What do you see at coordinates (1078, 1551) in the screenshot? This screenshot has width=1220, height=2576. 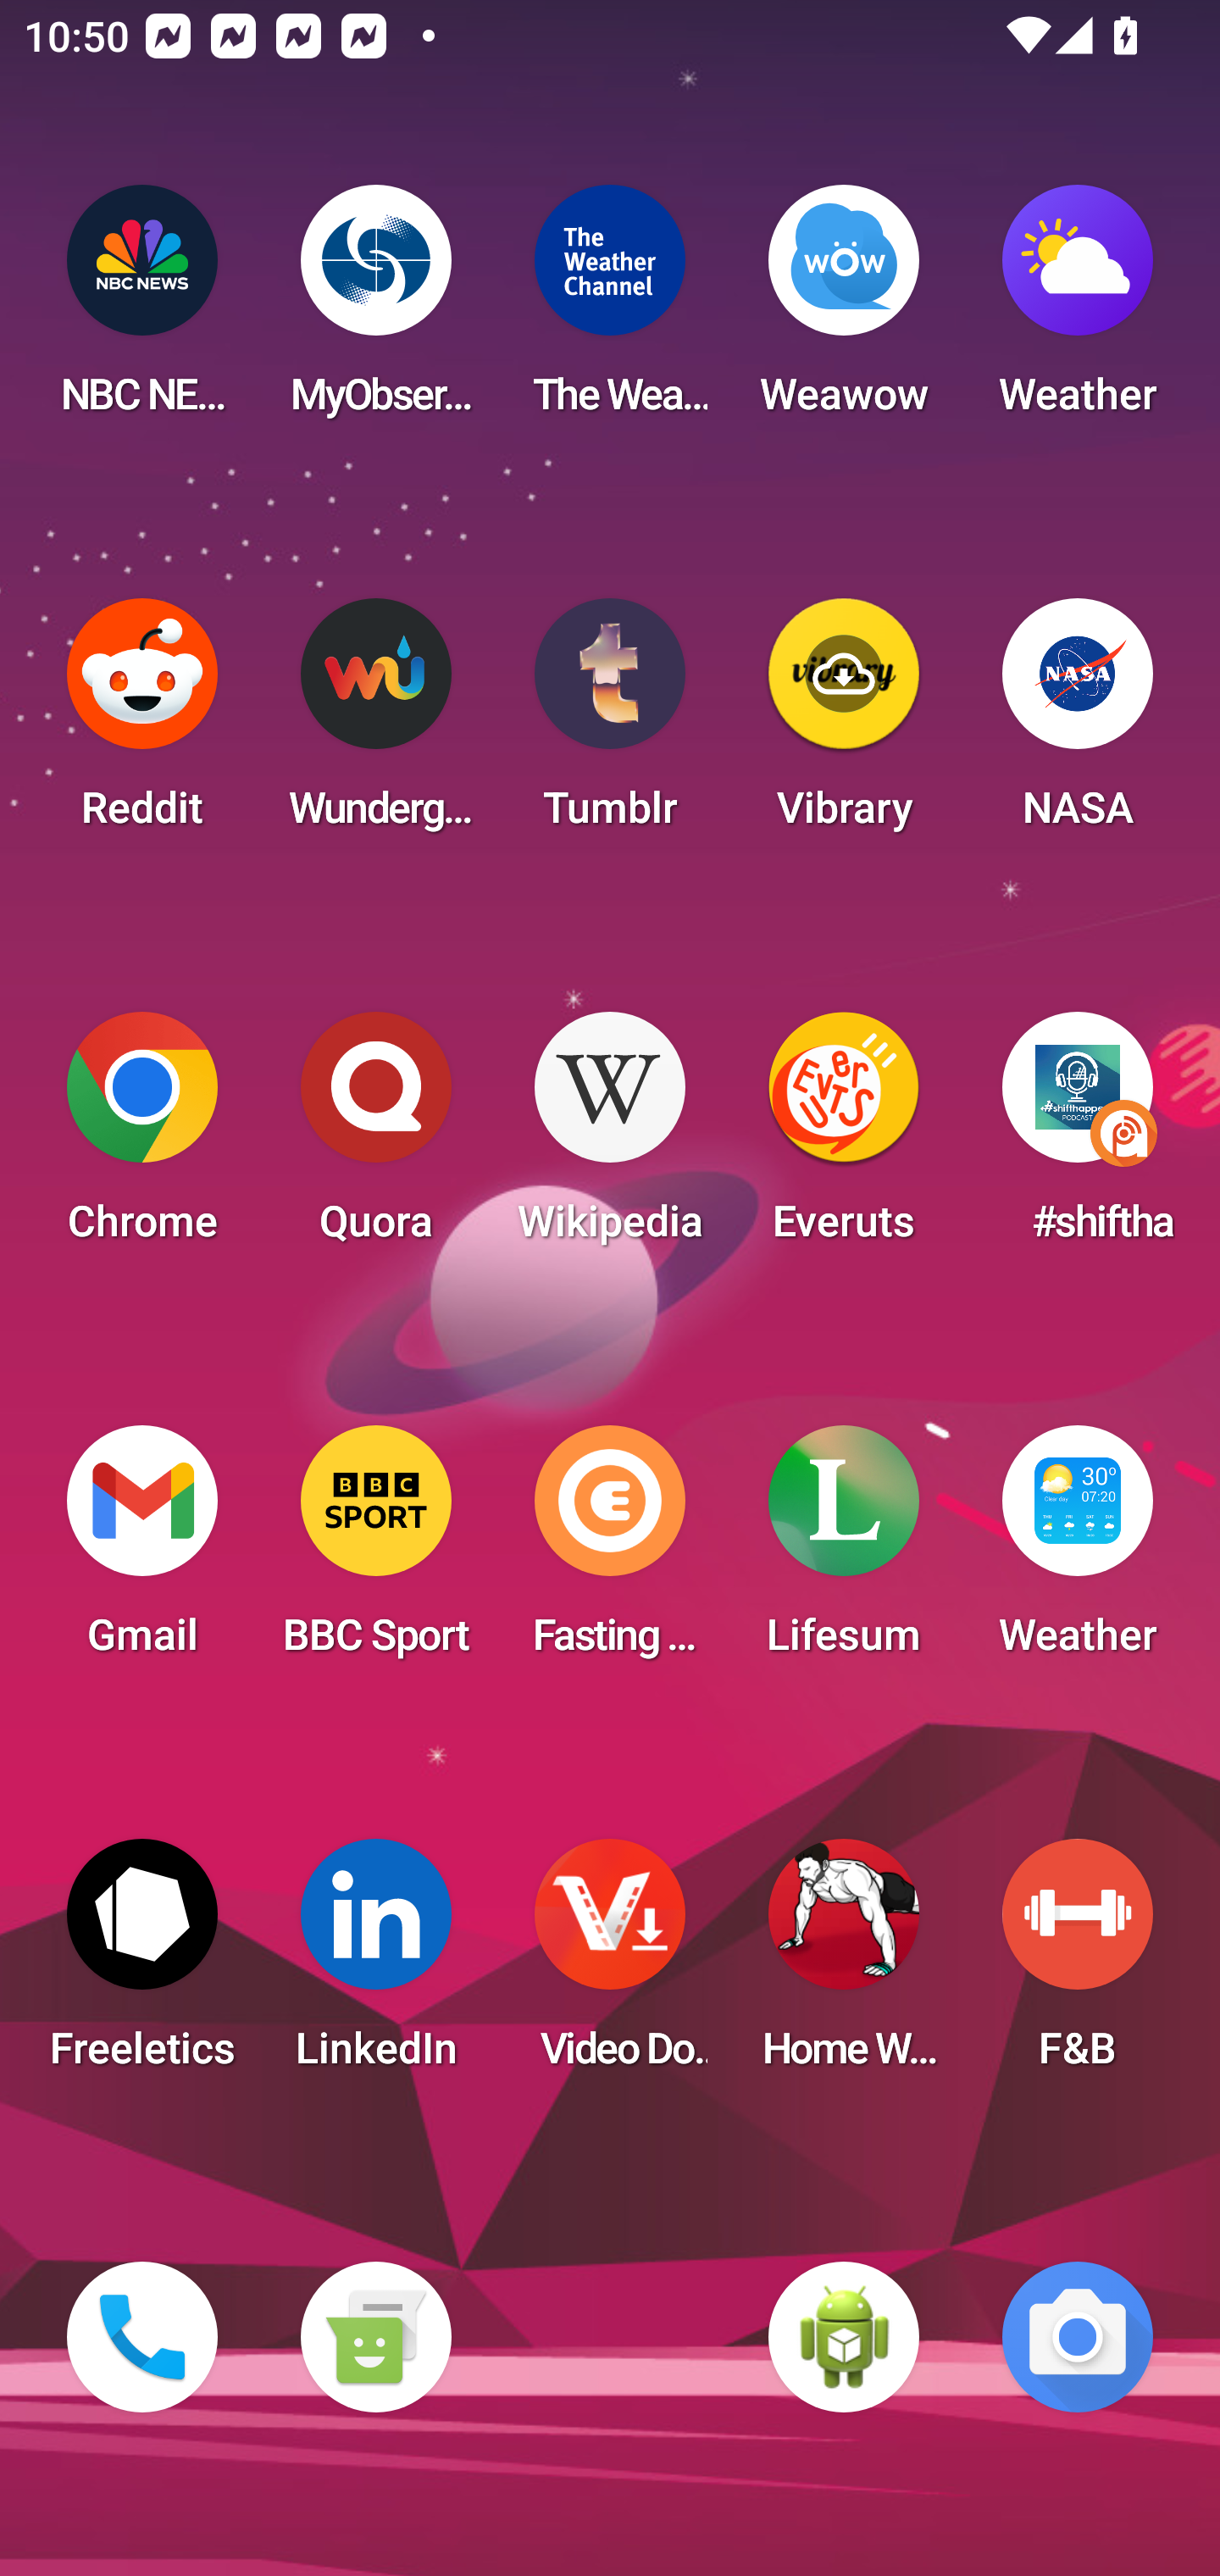 I see `Weather` at bounding box center [1078, 1551].